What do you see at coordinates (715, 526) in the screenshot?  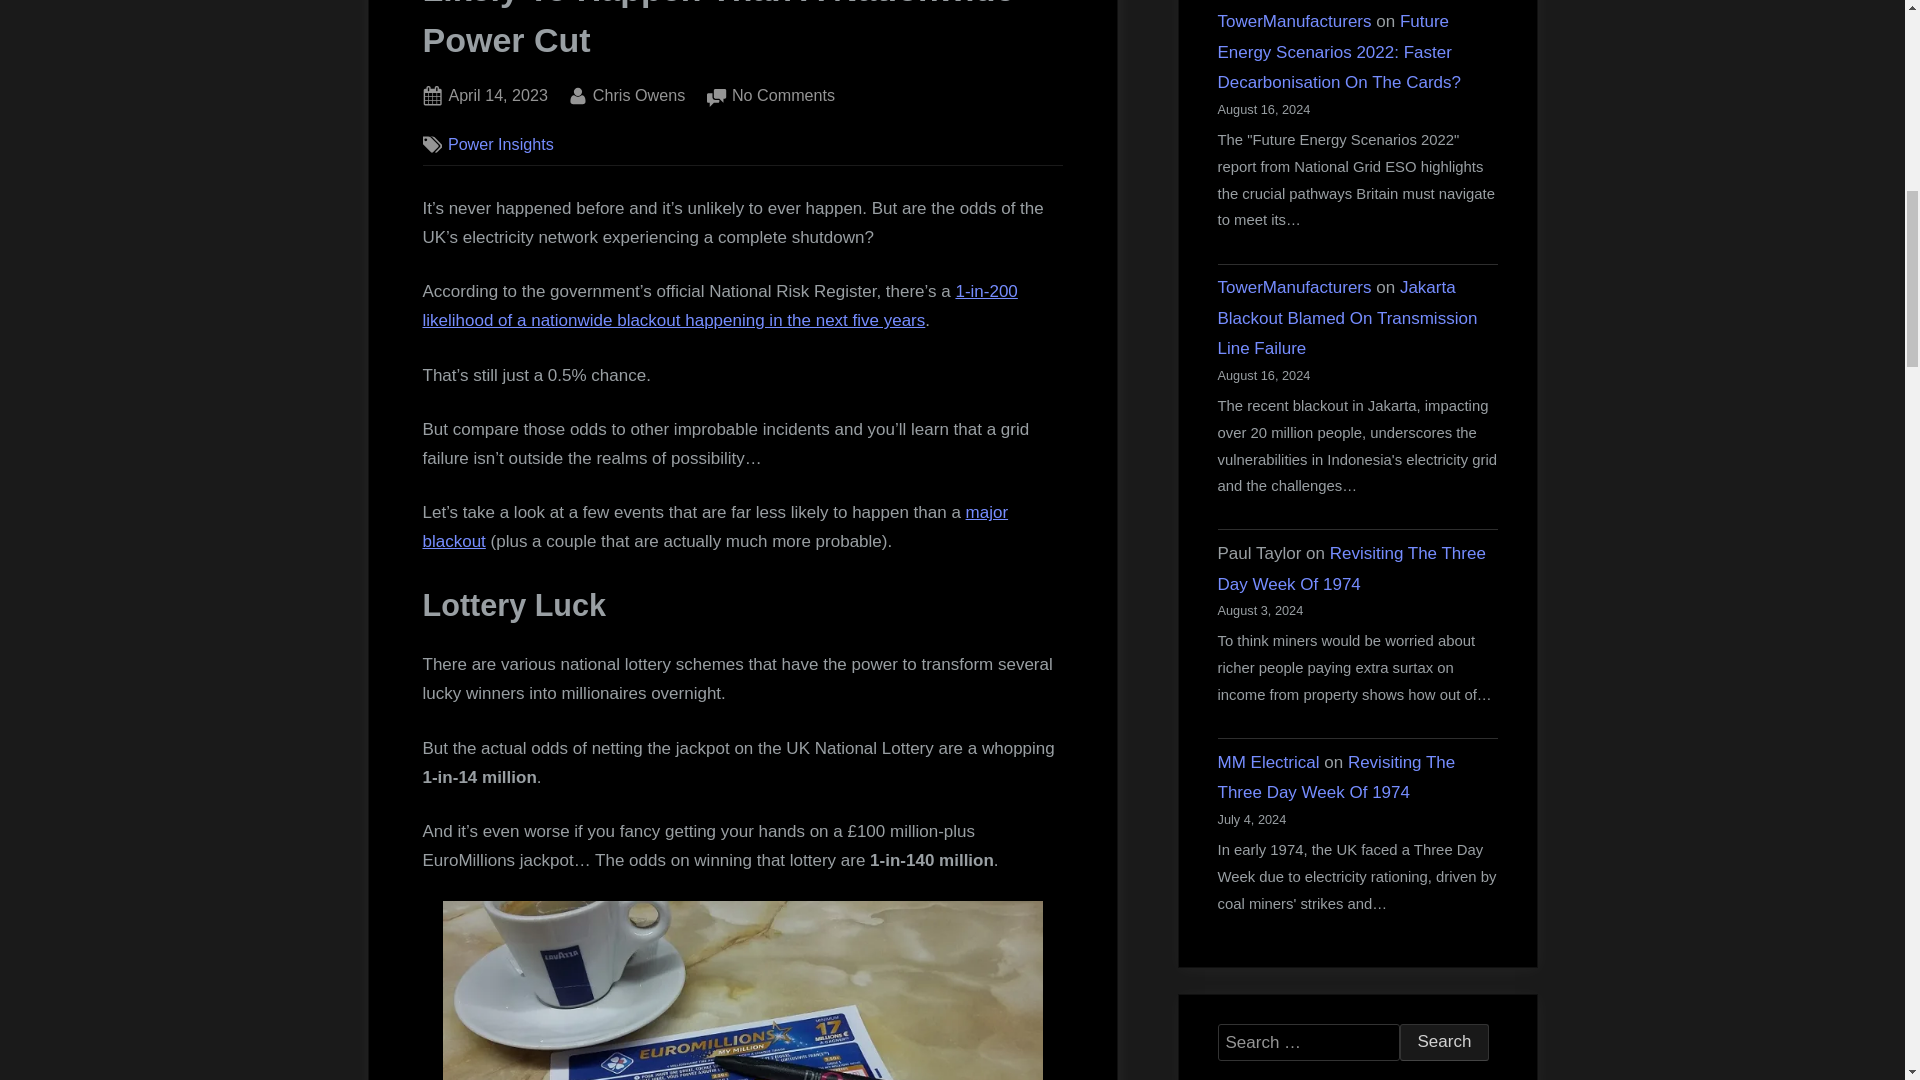 I see `Search` at bounding box center [715, 526].